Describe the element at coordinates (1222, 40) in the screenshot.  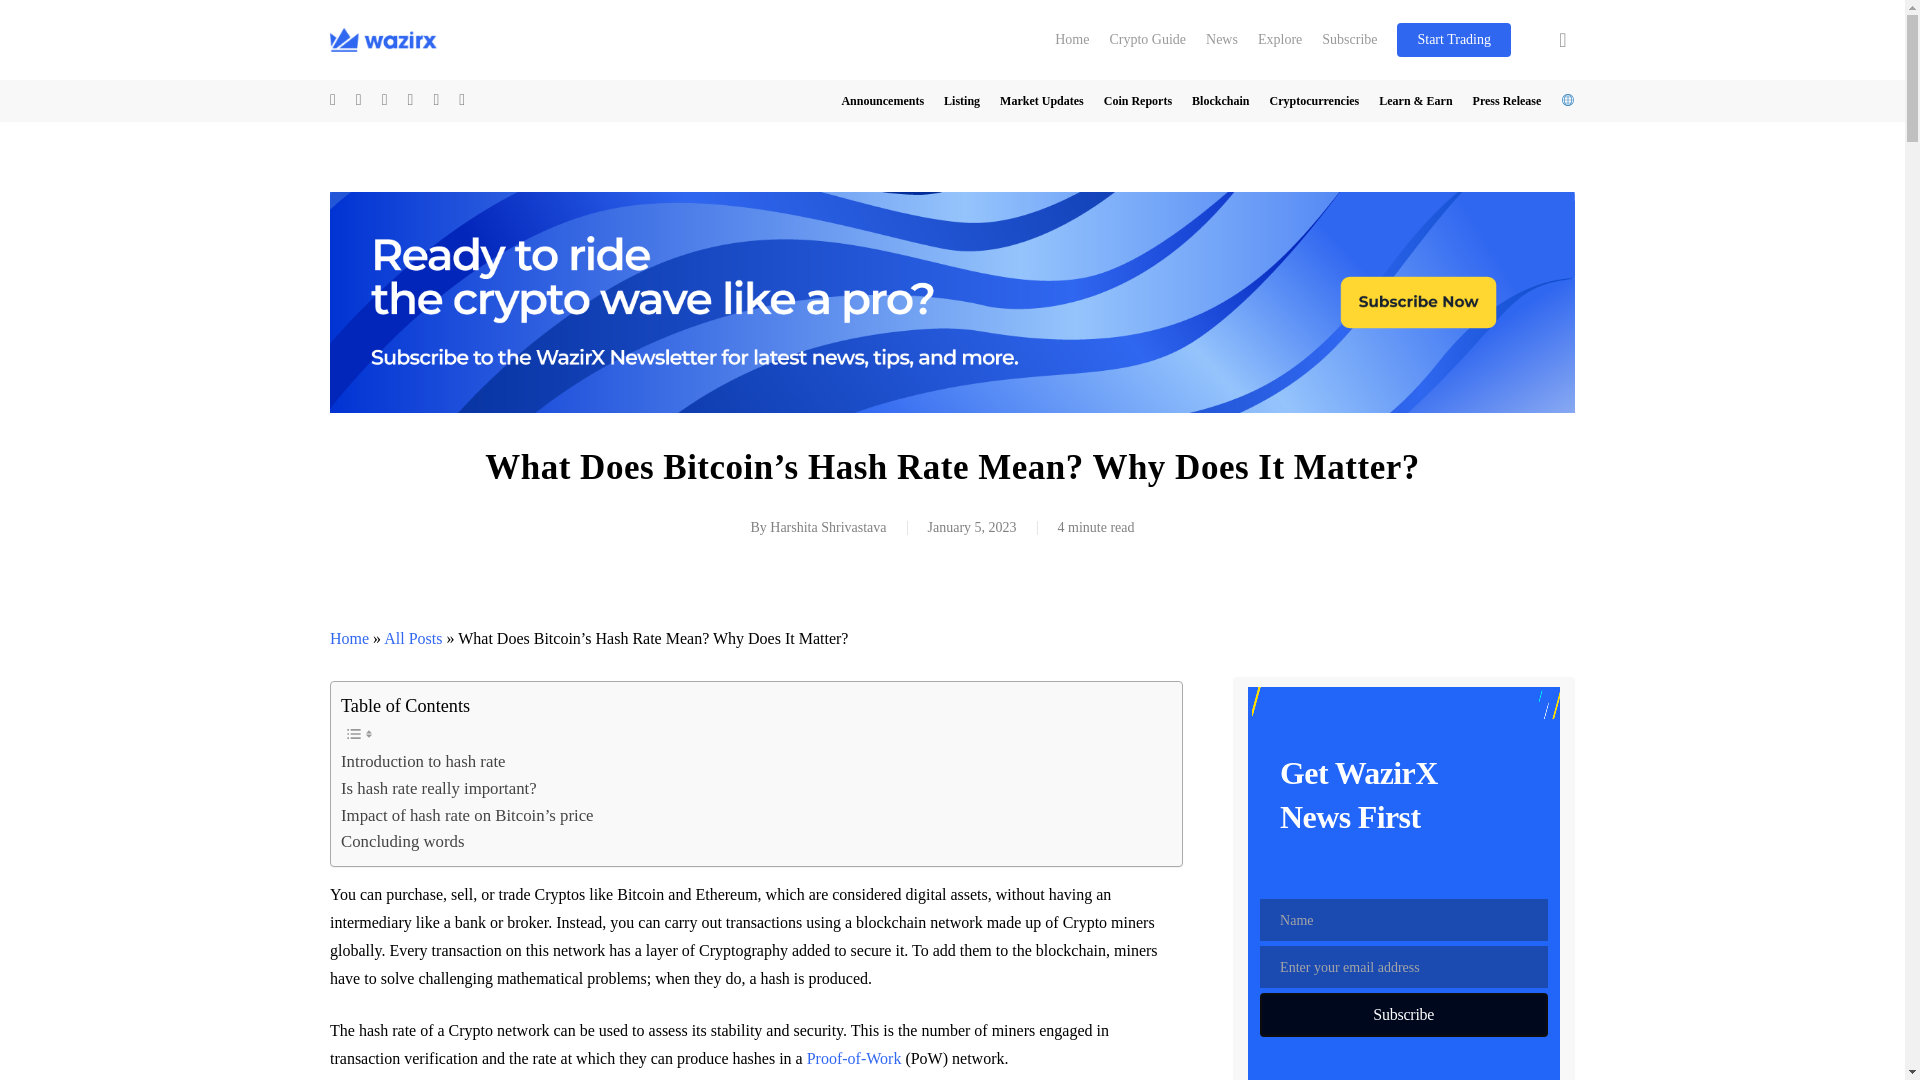
I see `News` at that location.